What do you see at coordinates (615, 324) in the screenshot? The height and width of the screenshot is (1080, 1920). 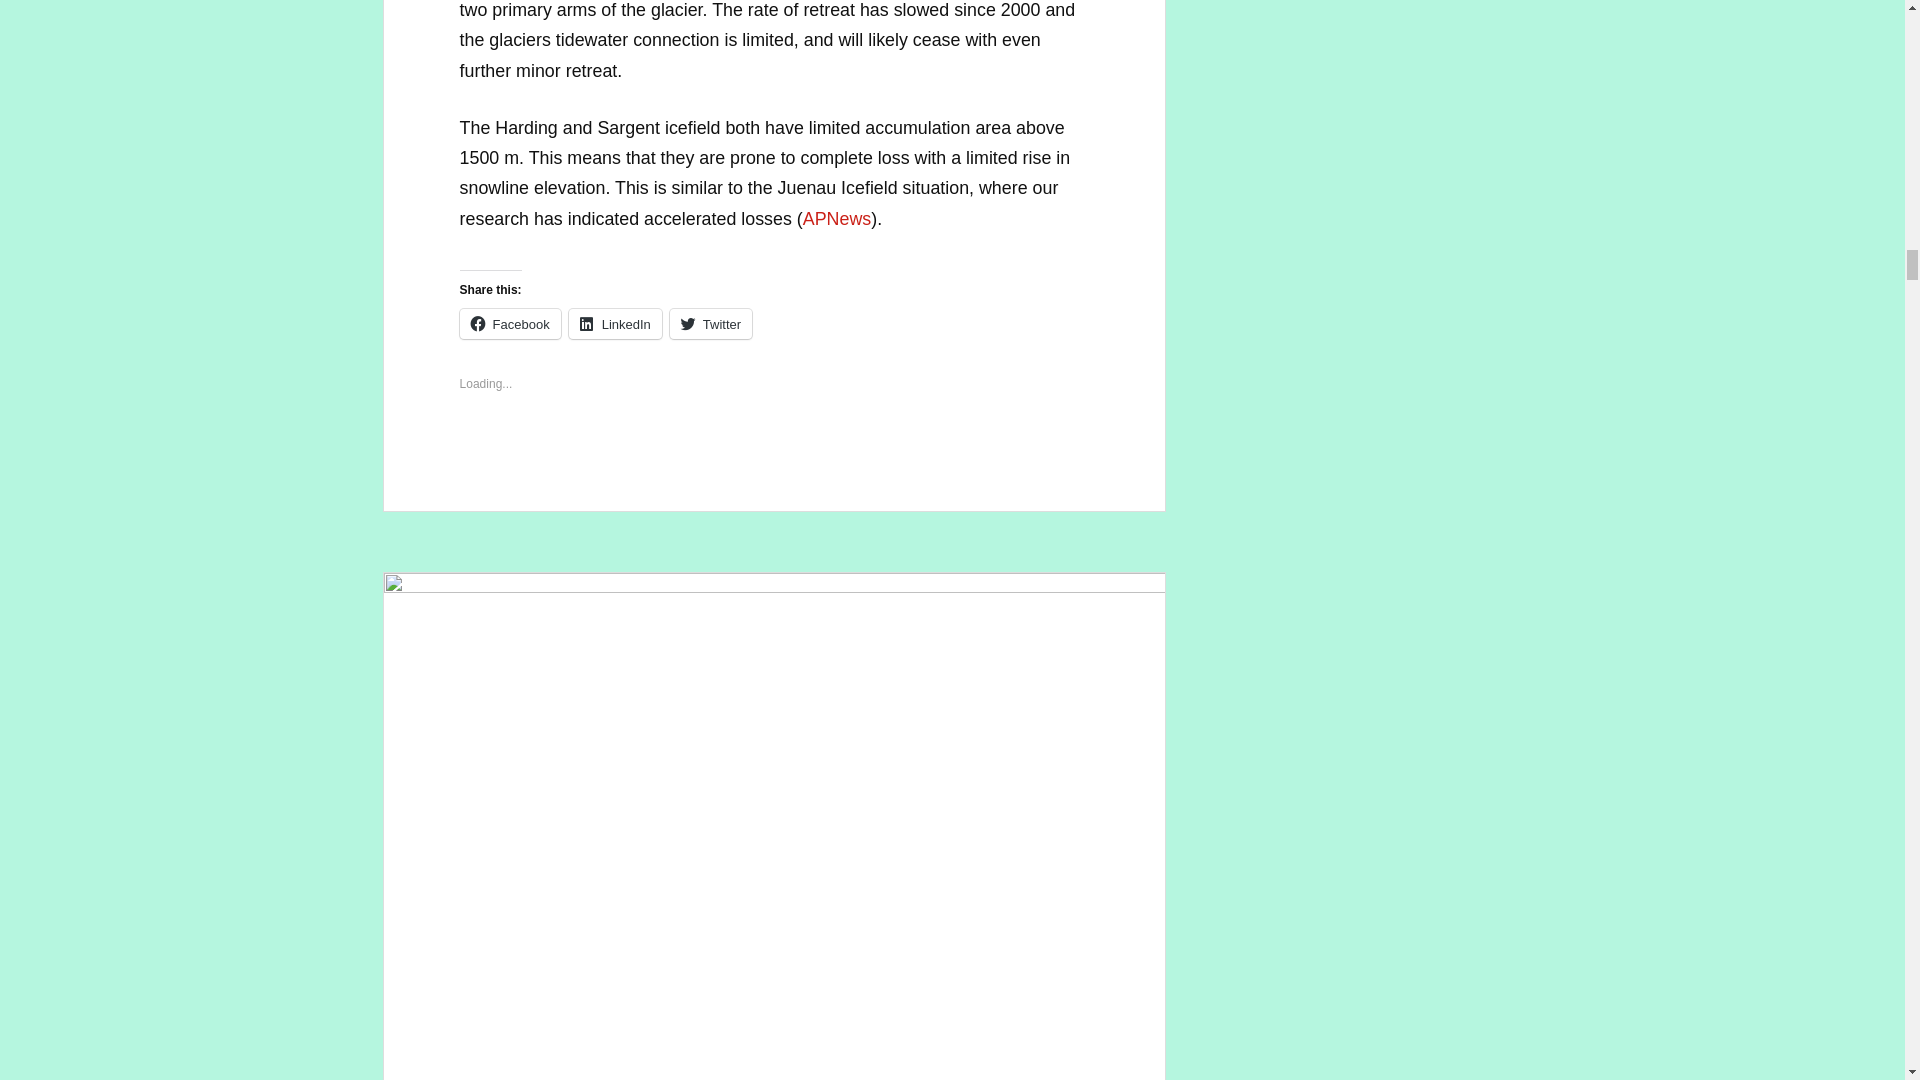 I see `Click to share on LinkedIn` at bounding box center [615, 324].